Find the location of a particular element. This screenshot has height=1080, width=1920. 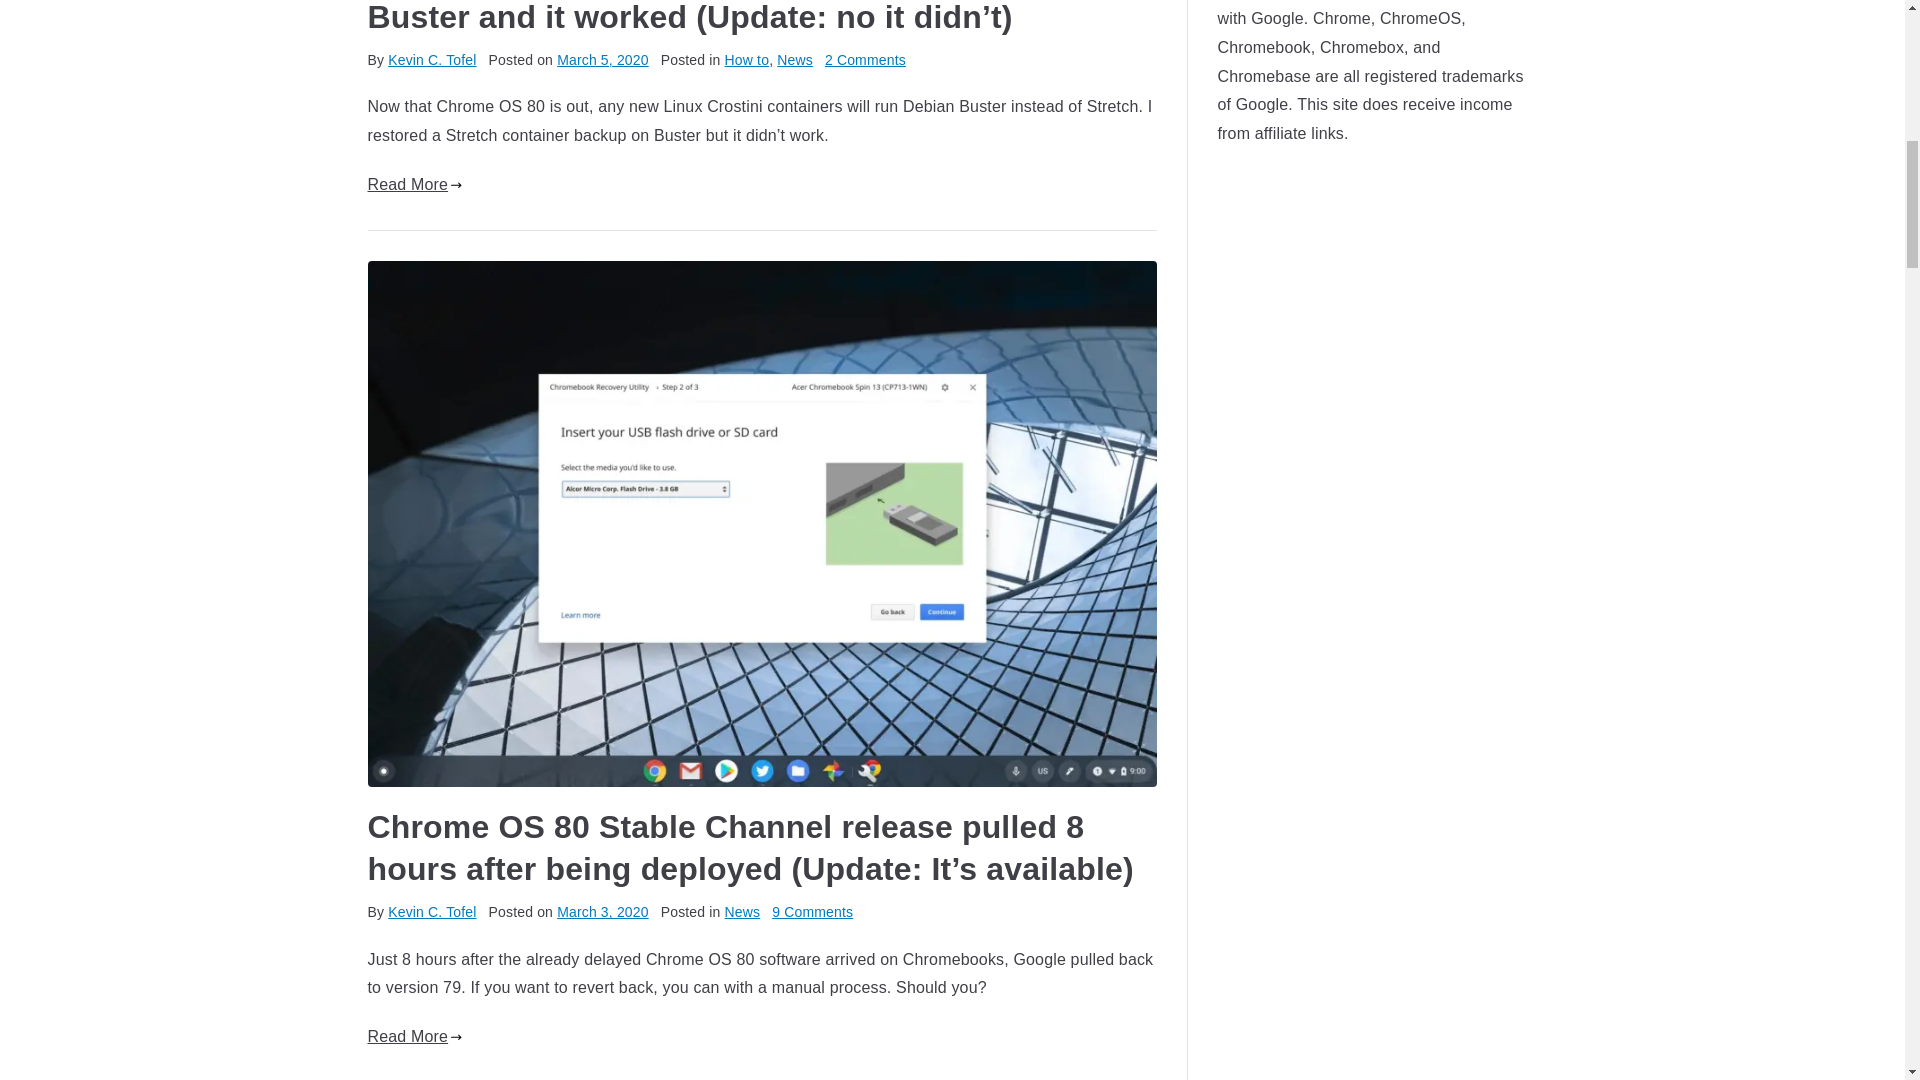

News is located at coordinates (742, 912).